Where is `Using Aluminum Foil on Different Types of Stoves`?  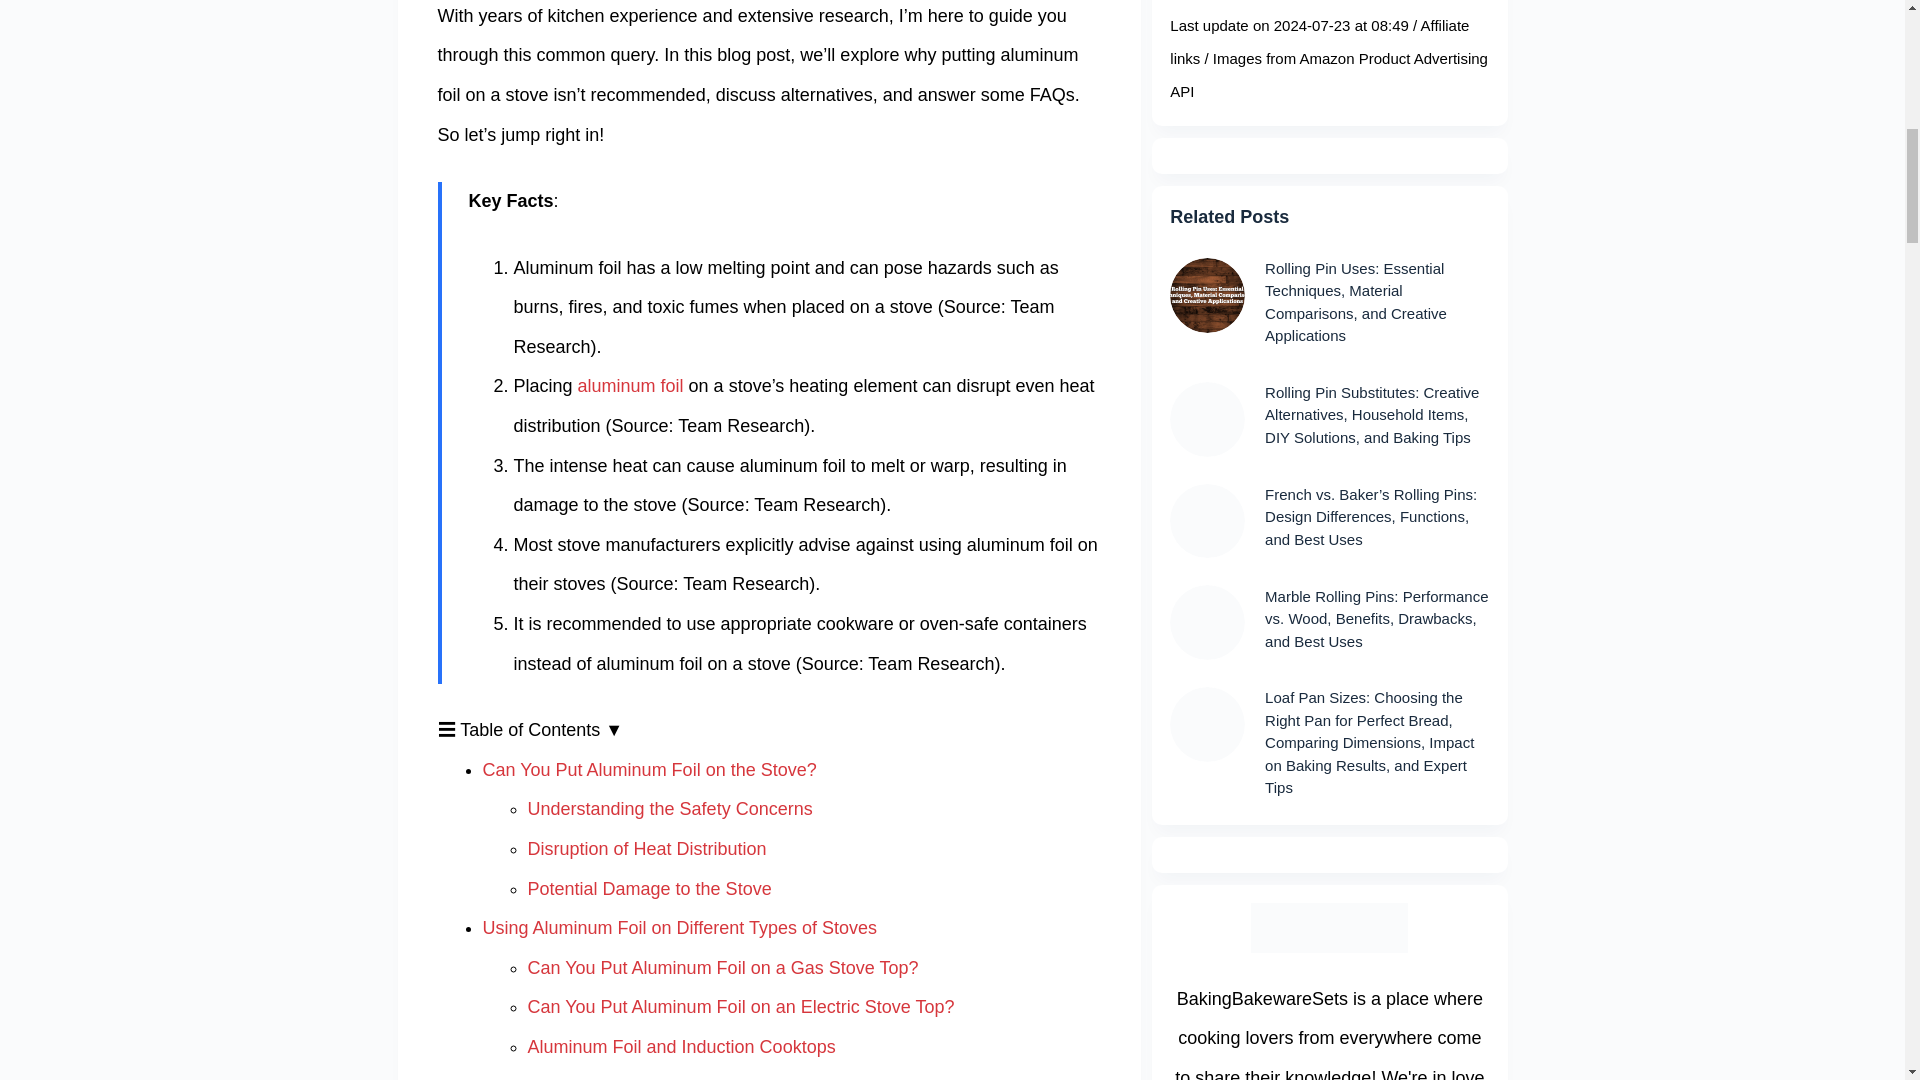
Using Aluminum Foil on Different Types of Stoves is located at coordinates (679, 928).